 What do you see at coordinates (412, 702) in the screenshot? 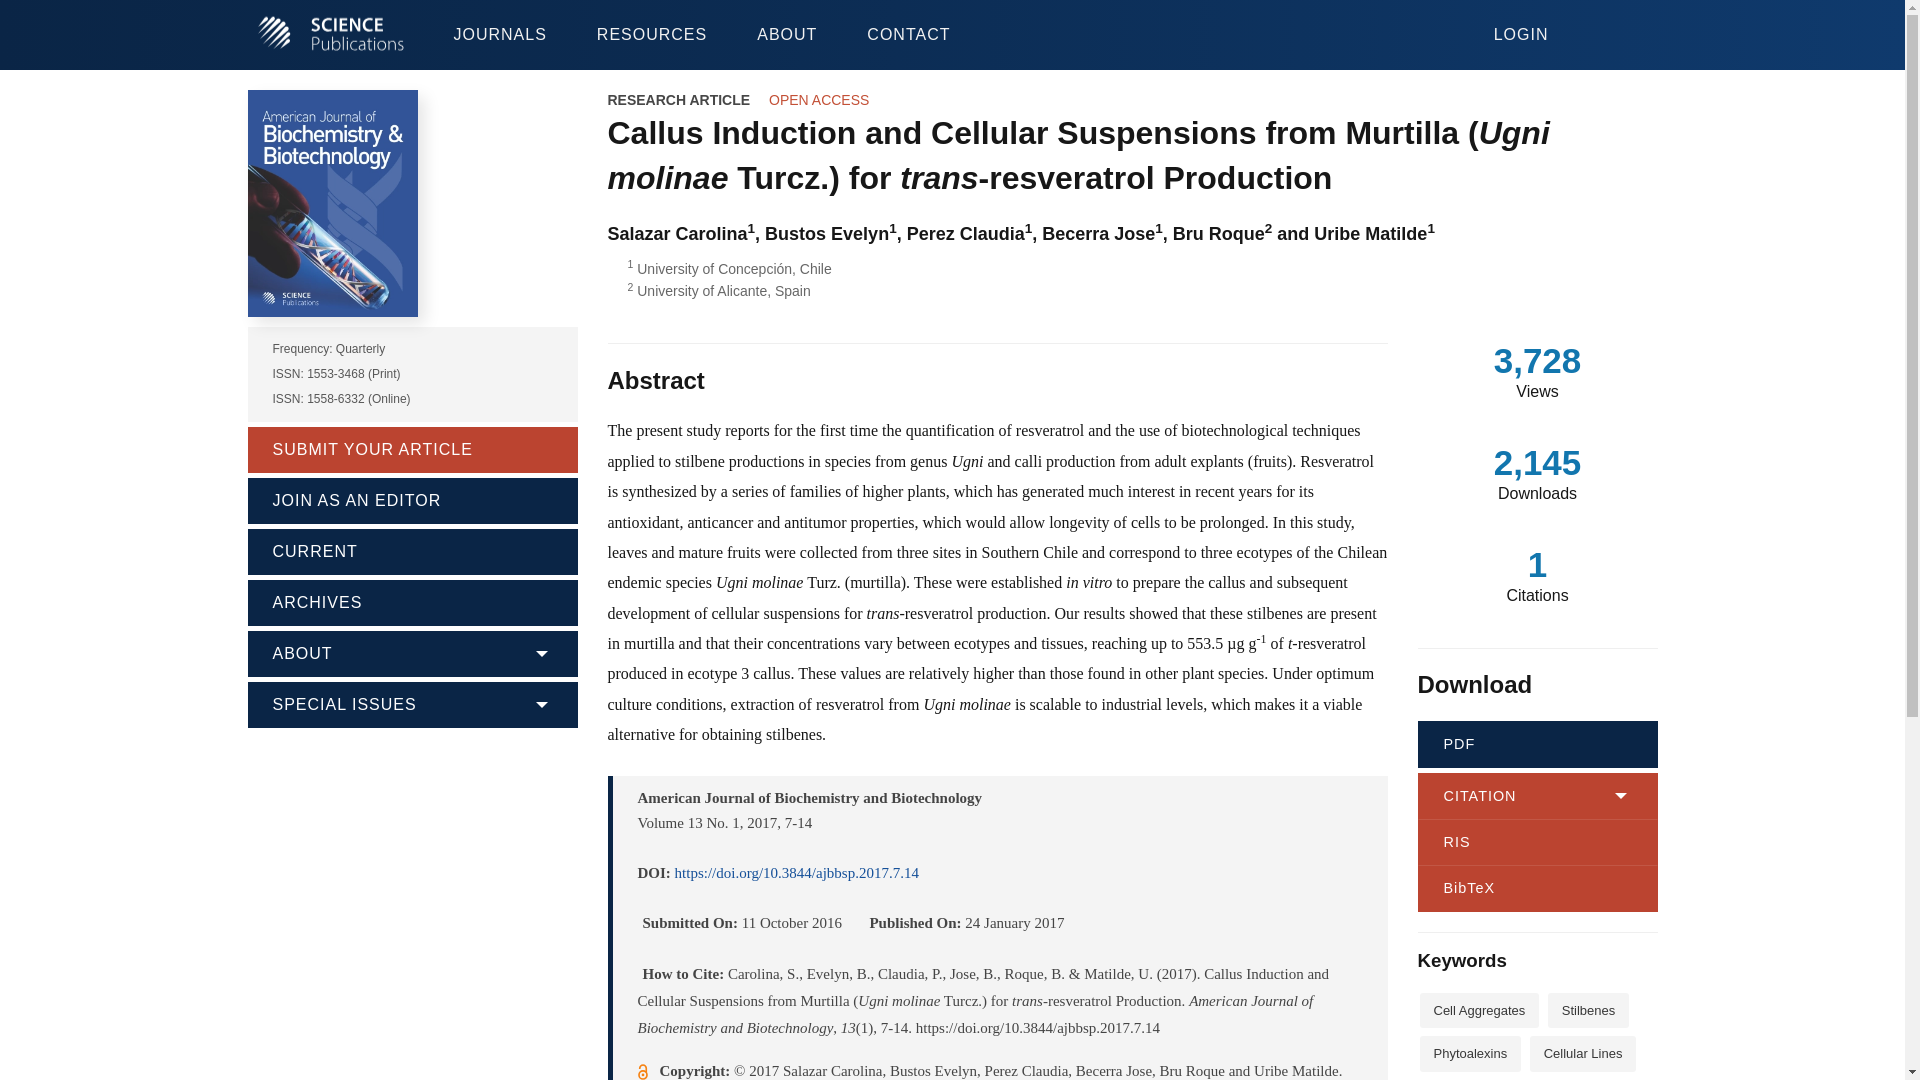
I see `SPECIAL ISSUES` at bounding box center [412, 702].